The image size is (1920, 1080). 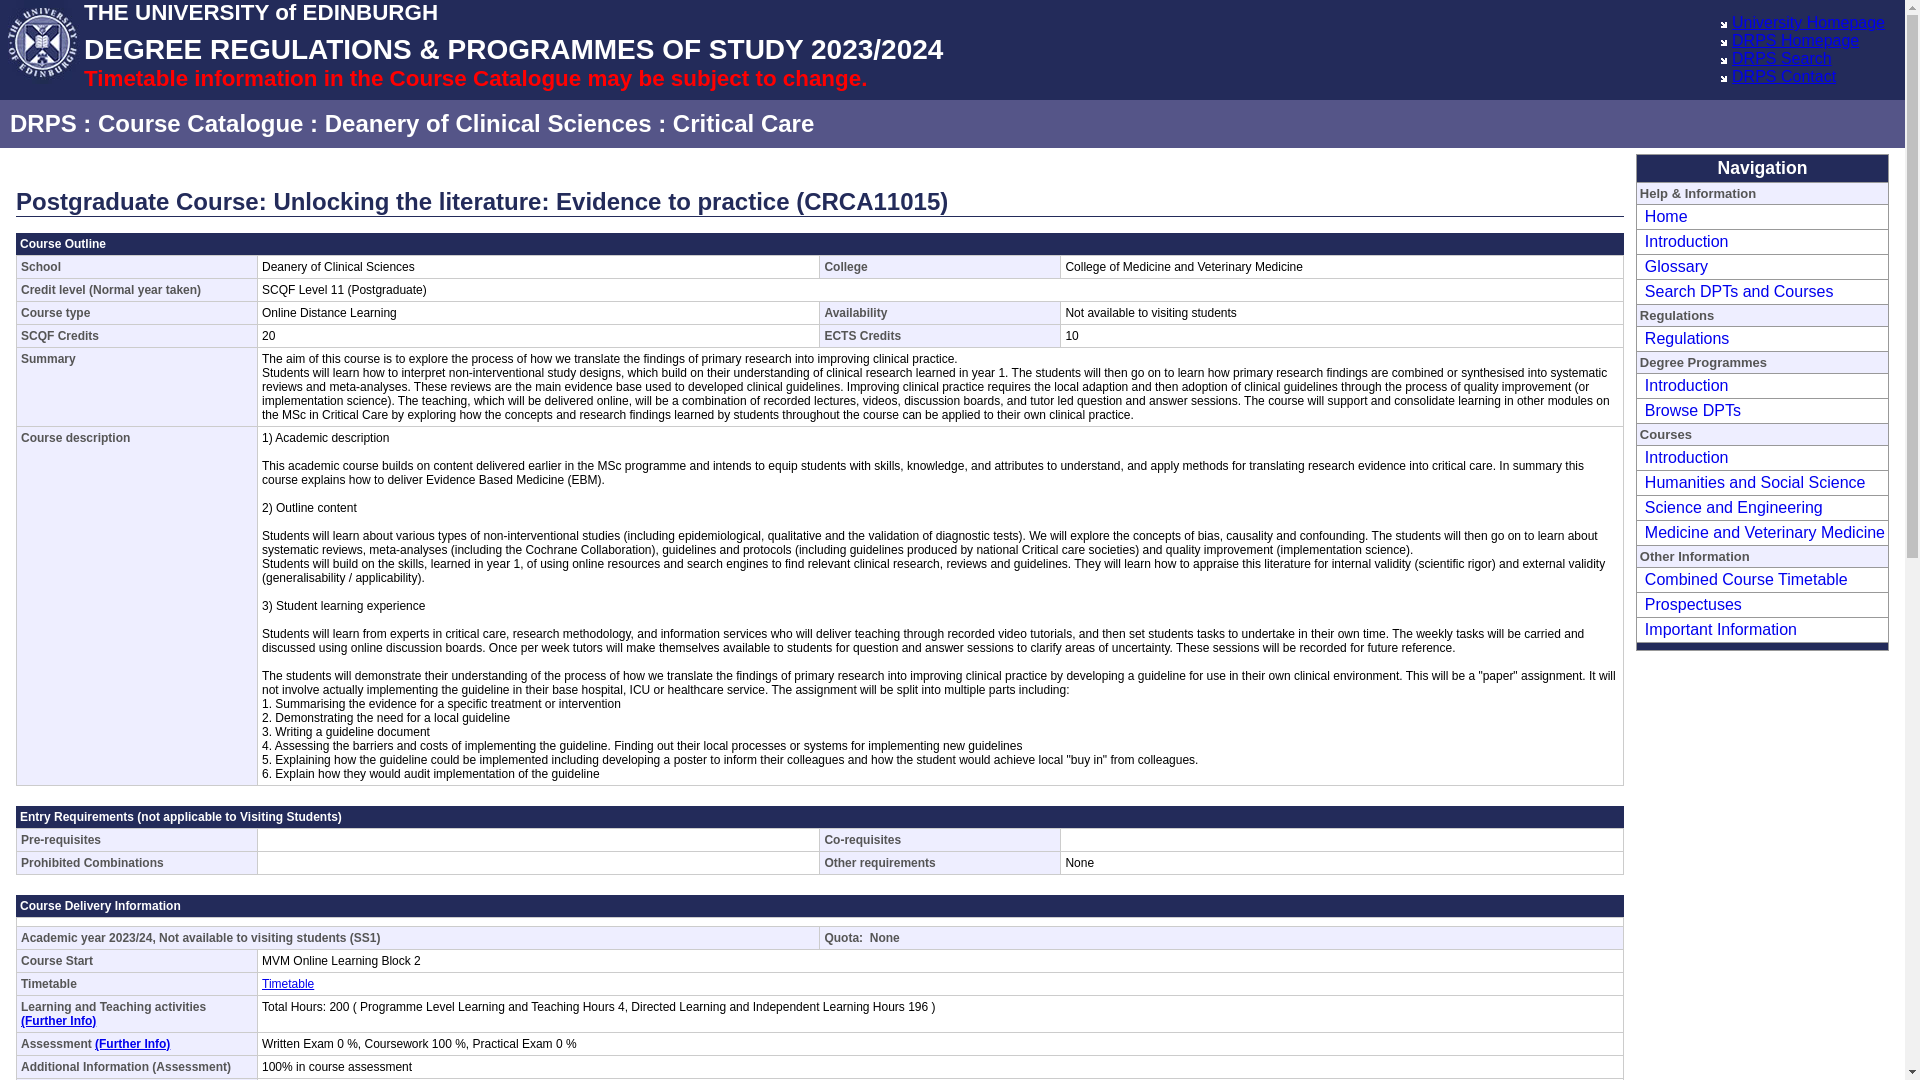 What do you see at coordinates (1663, 216) in the screenshot?
I see `Home` at bounding box center [1663, 216].